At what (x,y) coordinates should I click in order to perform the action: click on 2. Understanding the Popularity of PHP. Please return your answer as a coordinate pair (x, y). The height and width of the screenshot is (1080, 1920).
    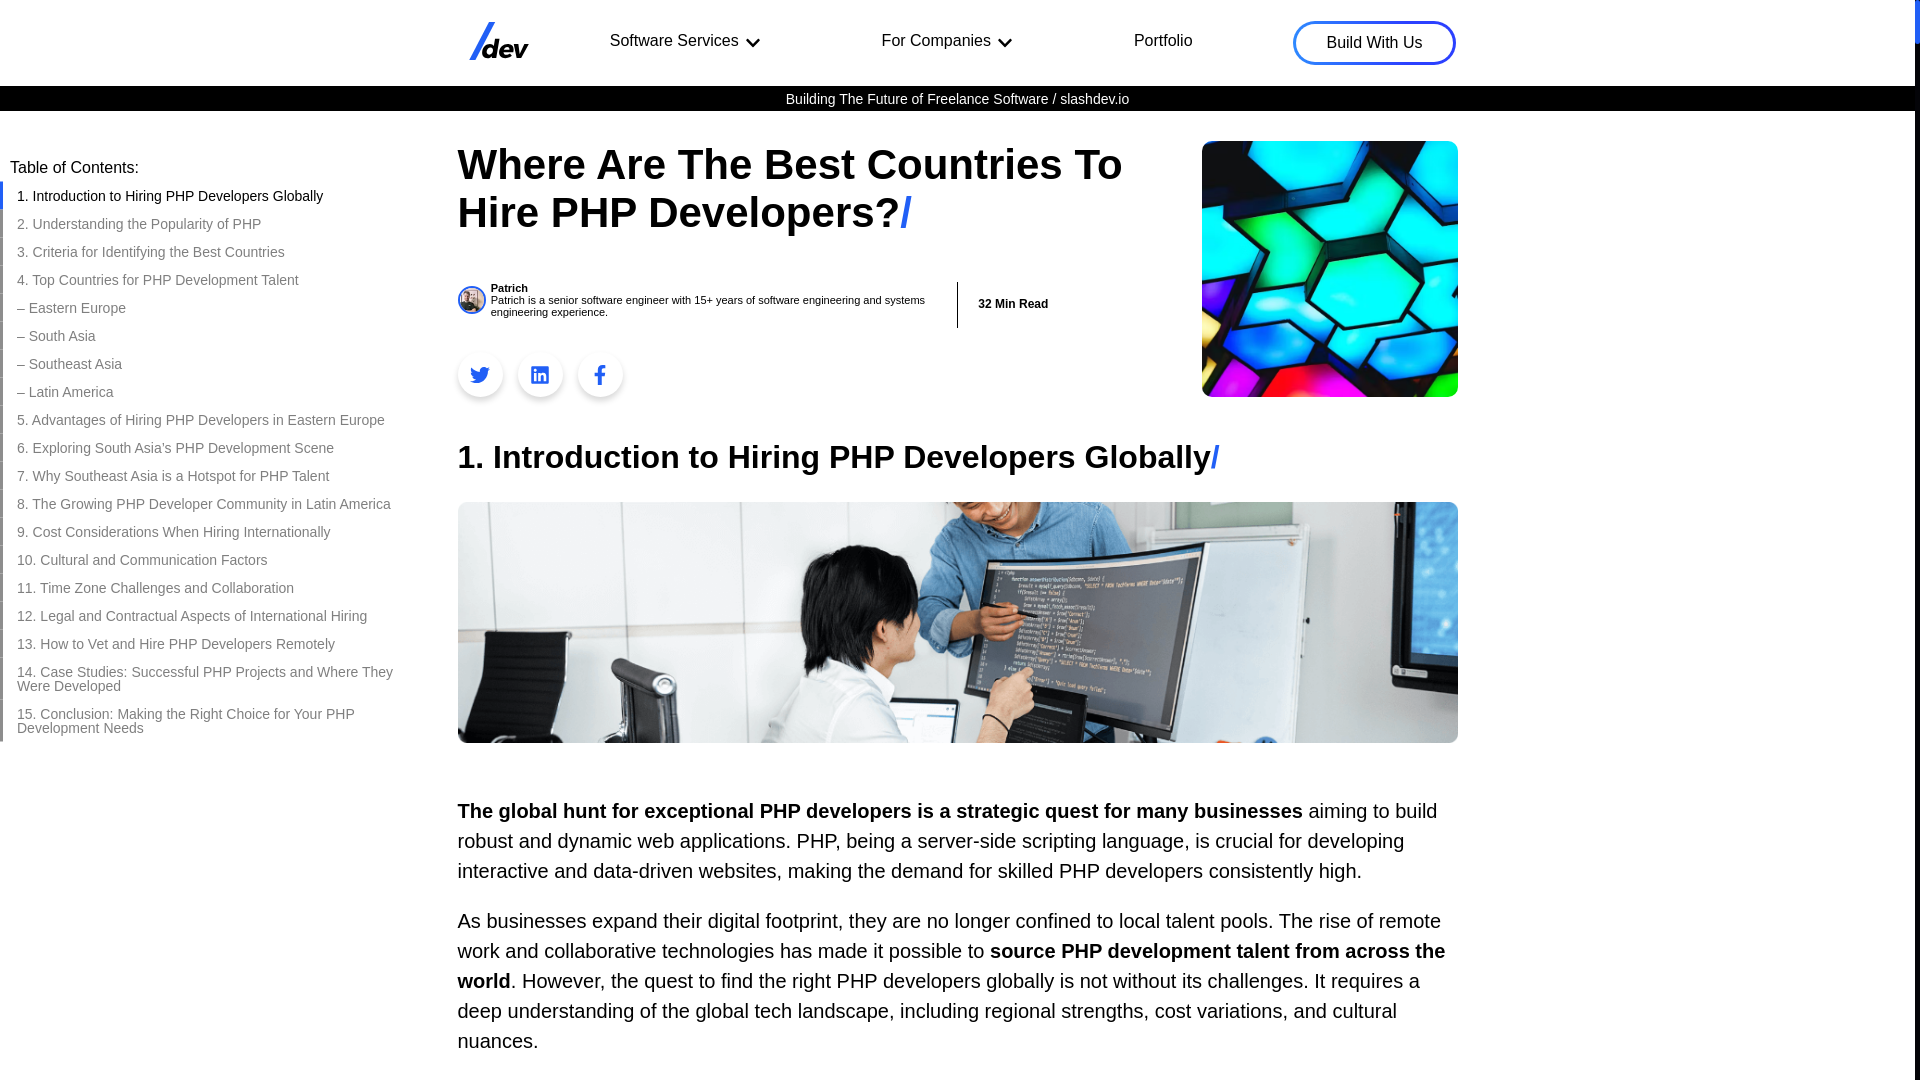
    Looking at the image, I should click on (210, 223).